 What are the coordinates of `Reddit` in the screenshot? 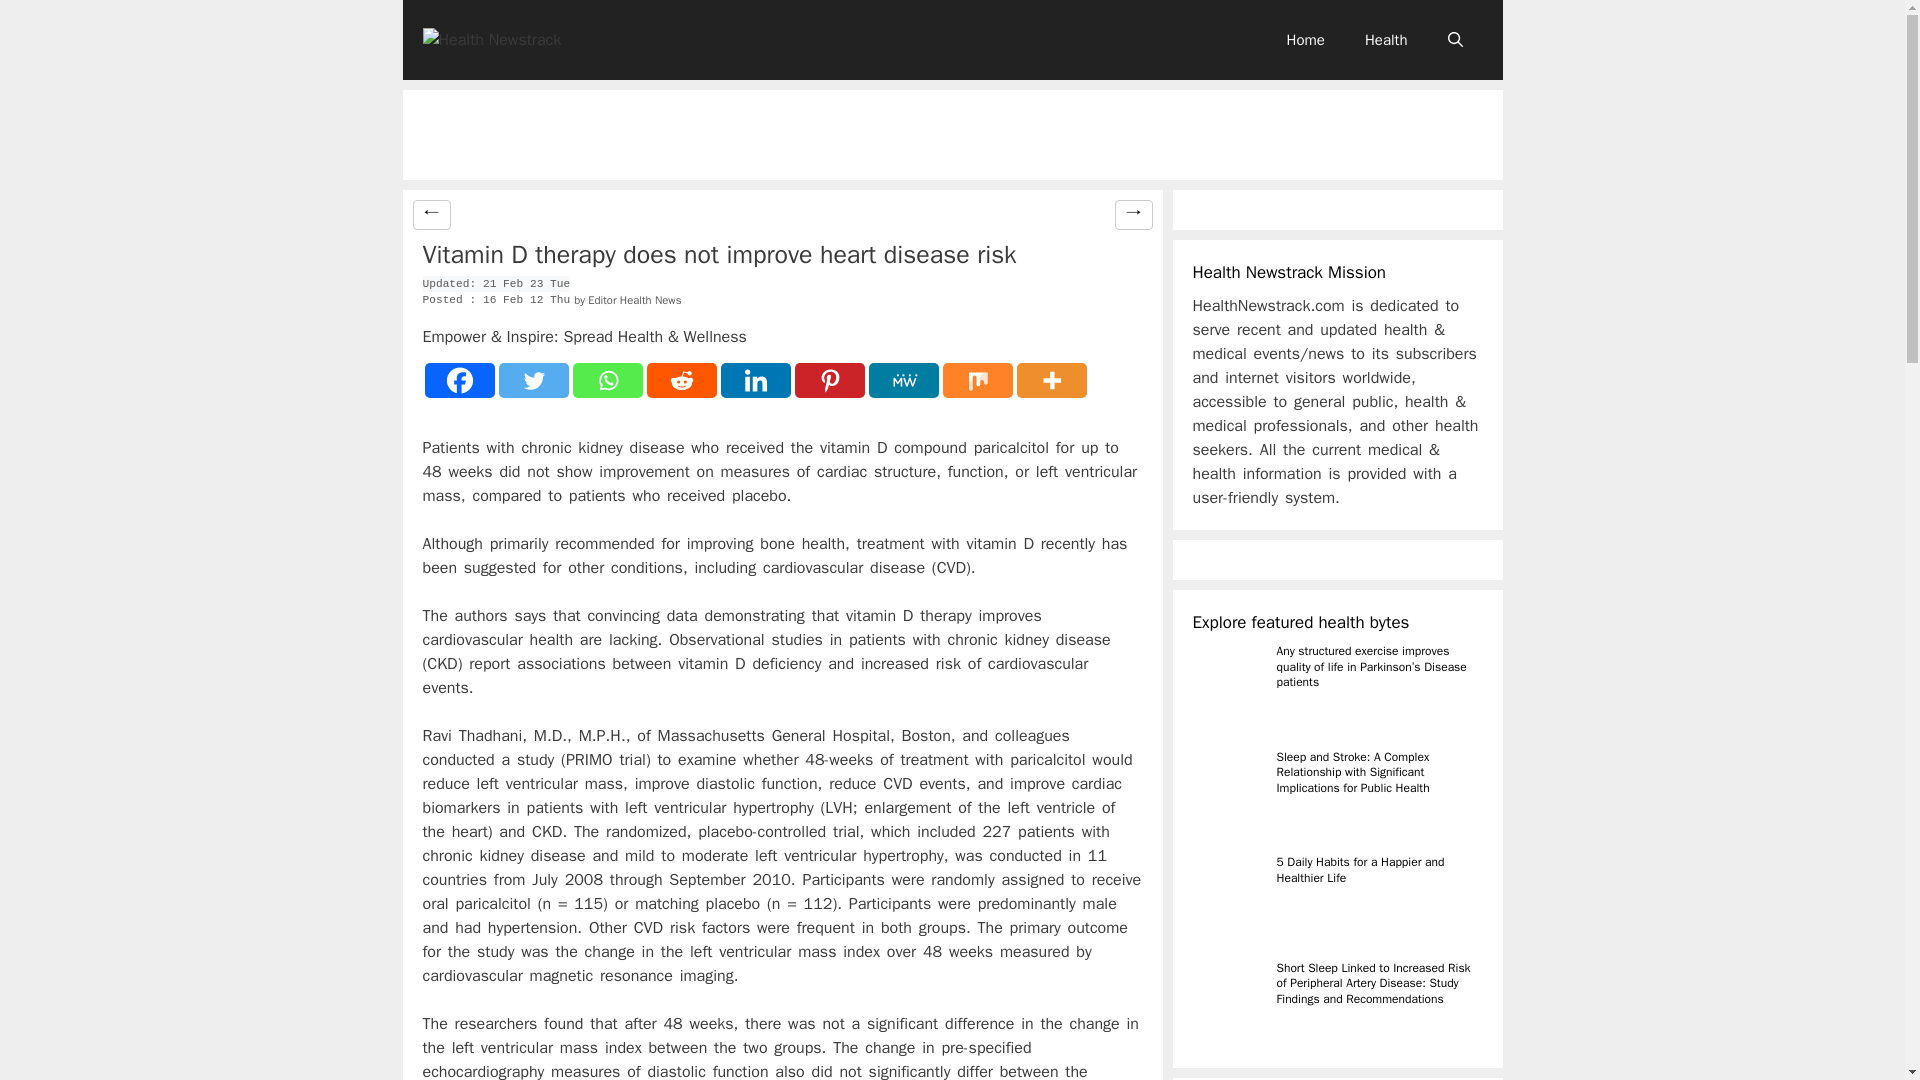 It's located at (680, 380).